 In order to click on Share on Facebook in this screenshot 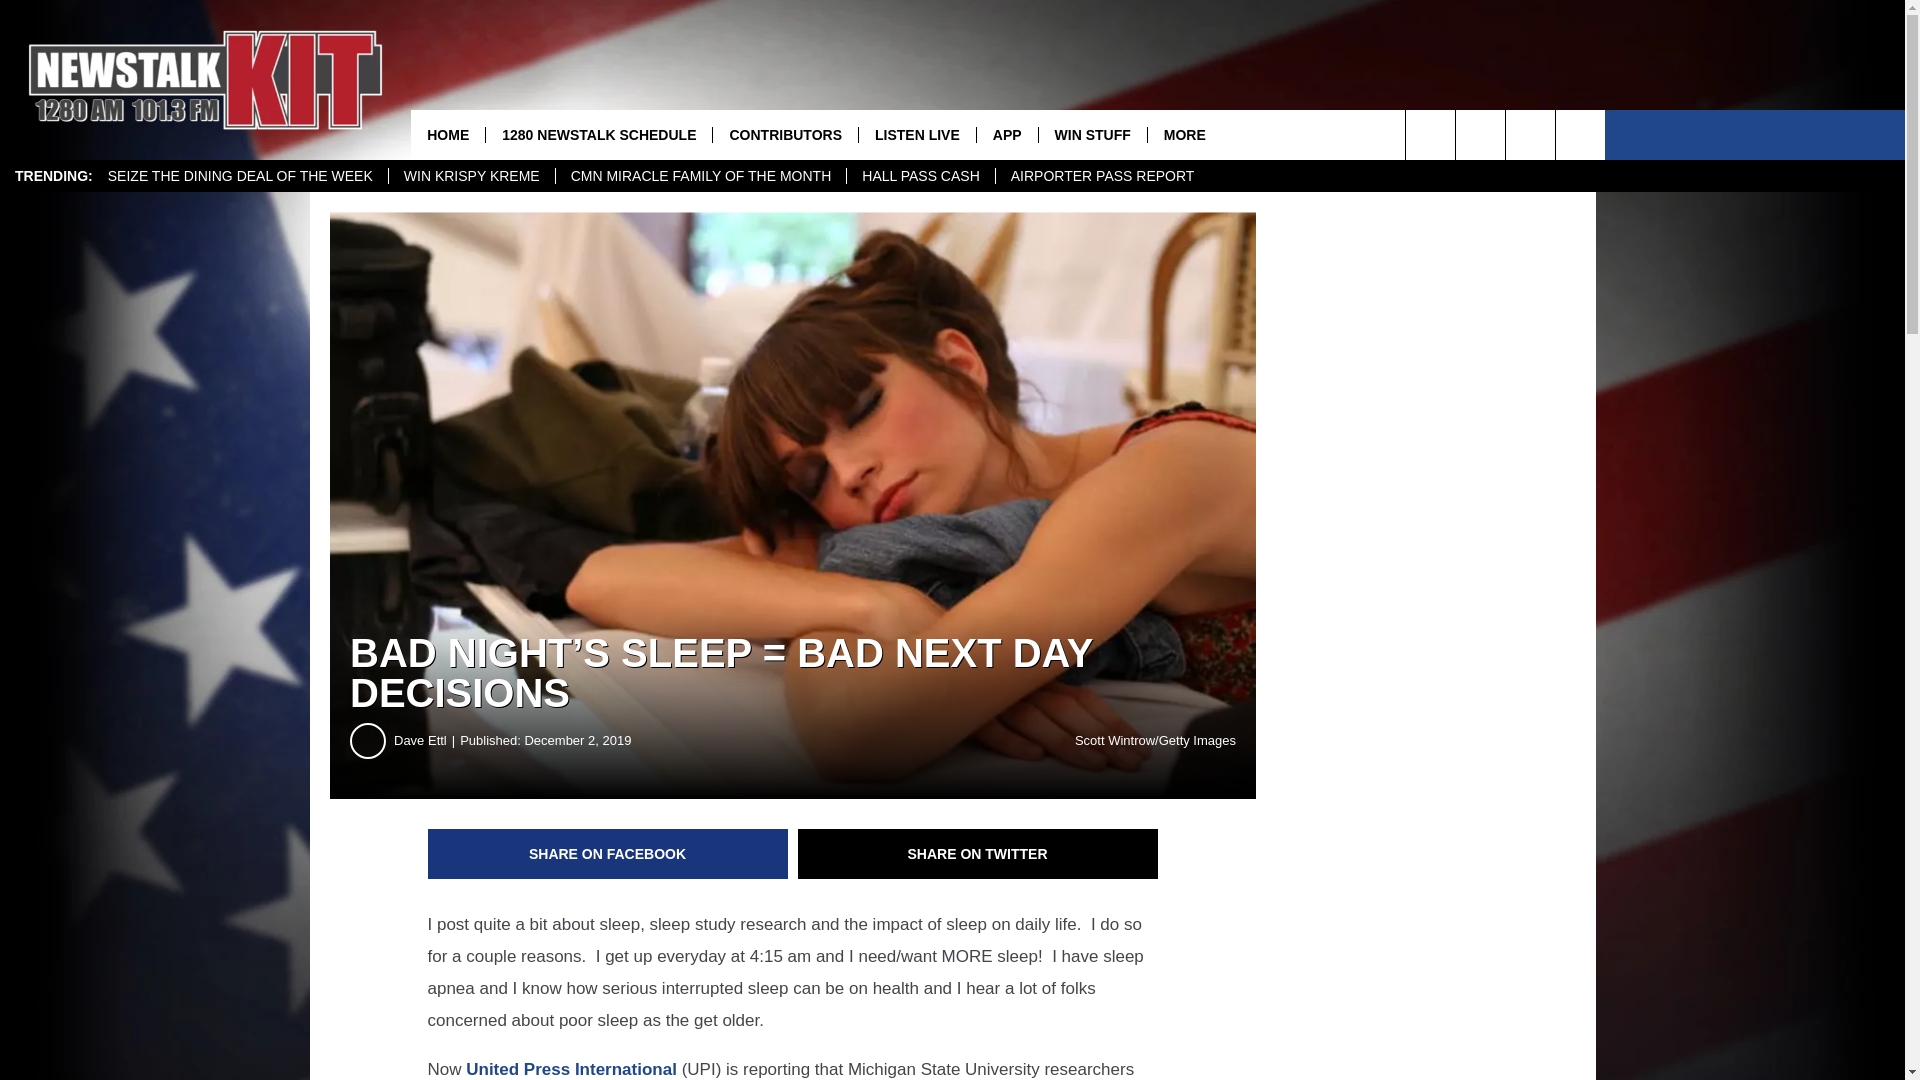, I will do `click(608, 854)`.